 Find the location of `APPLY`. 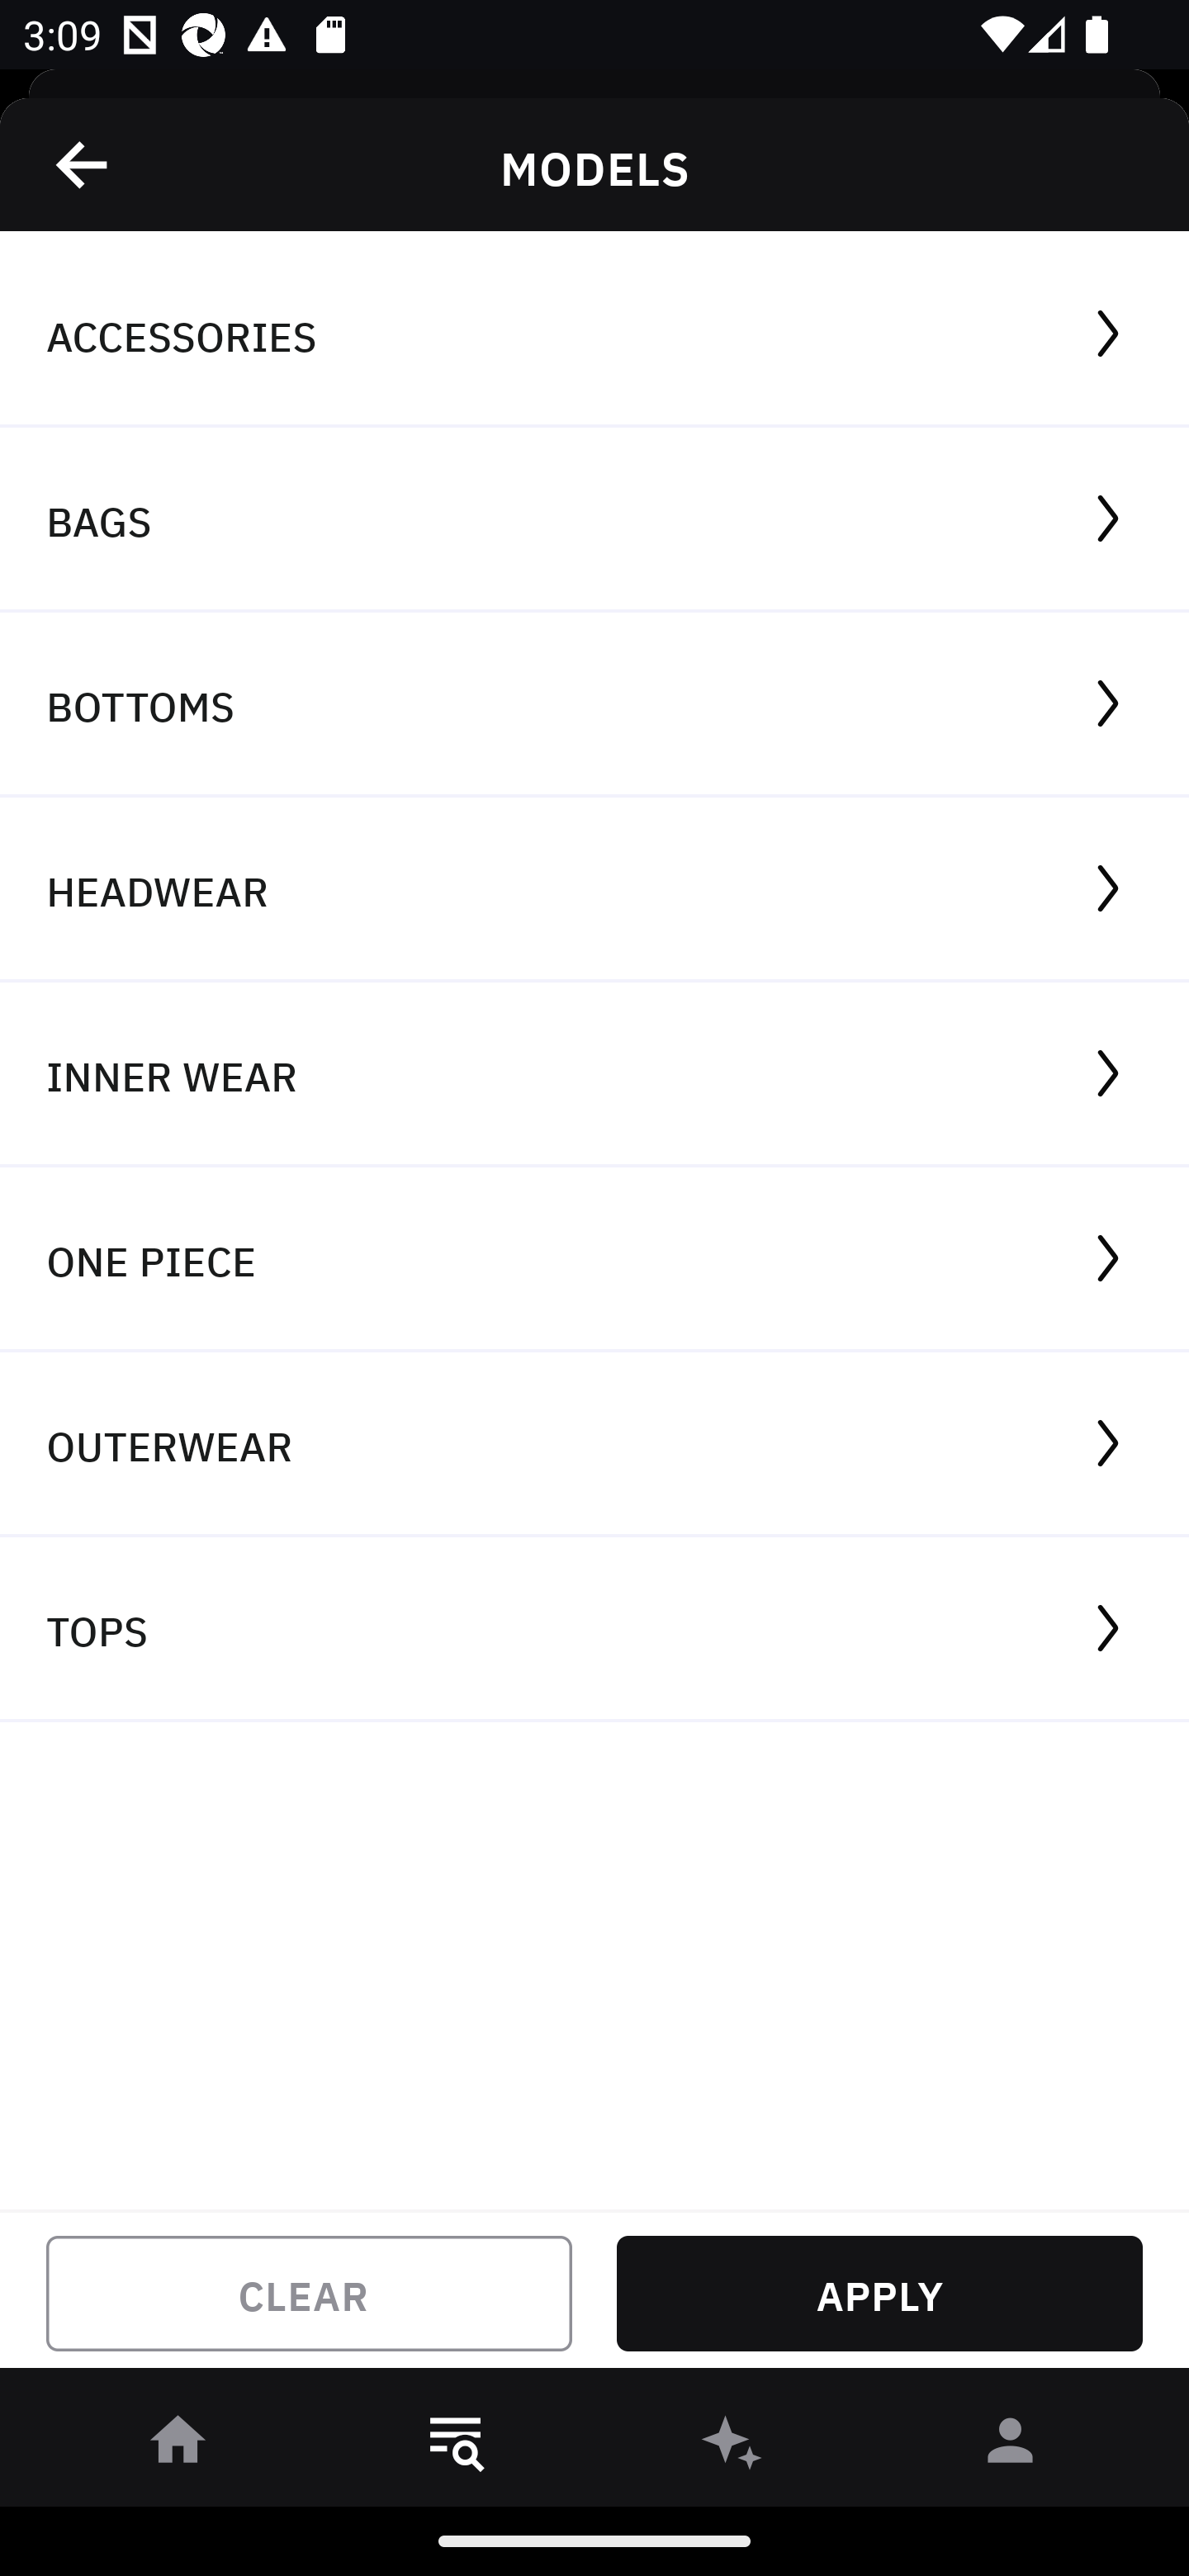

APPLY is located at coordinates (879, 2294).